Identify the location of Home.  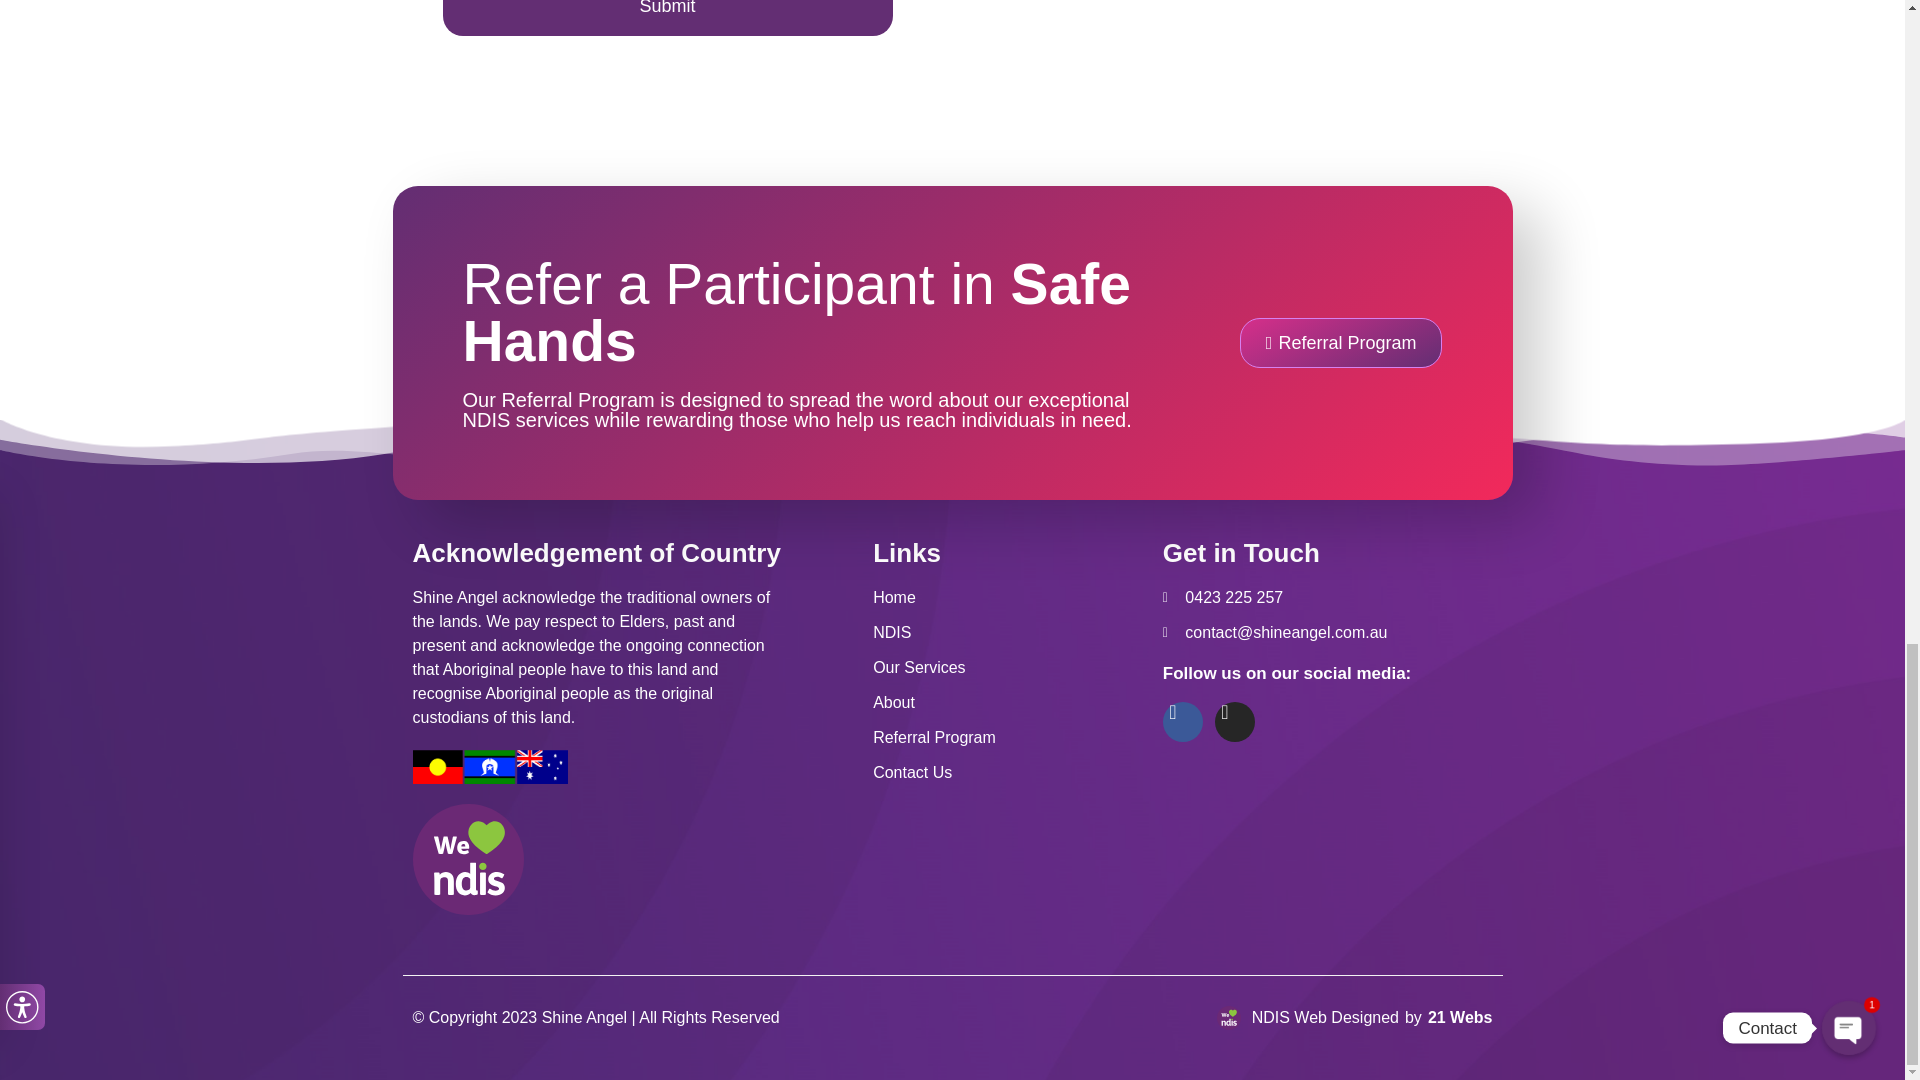
(1008, 598).